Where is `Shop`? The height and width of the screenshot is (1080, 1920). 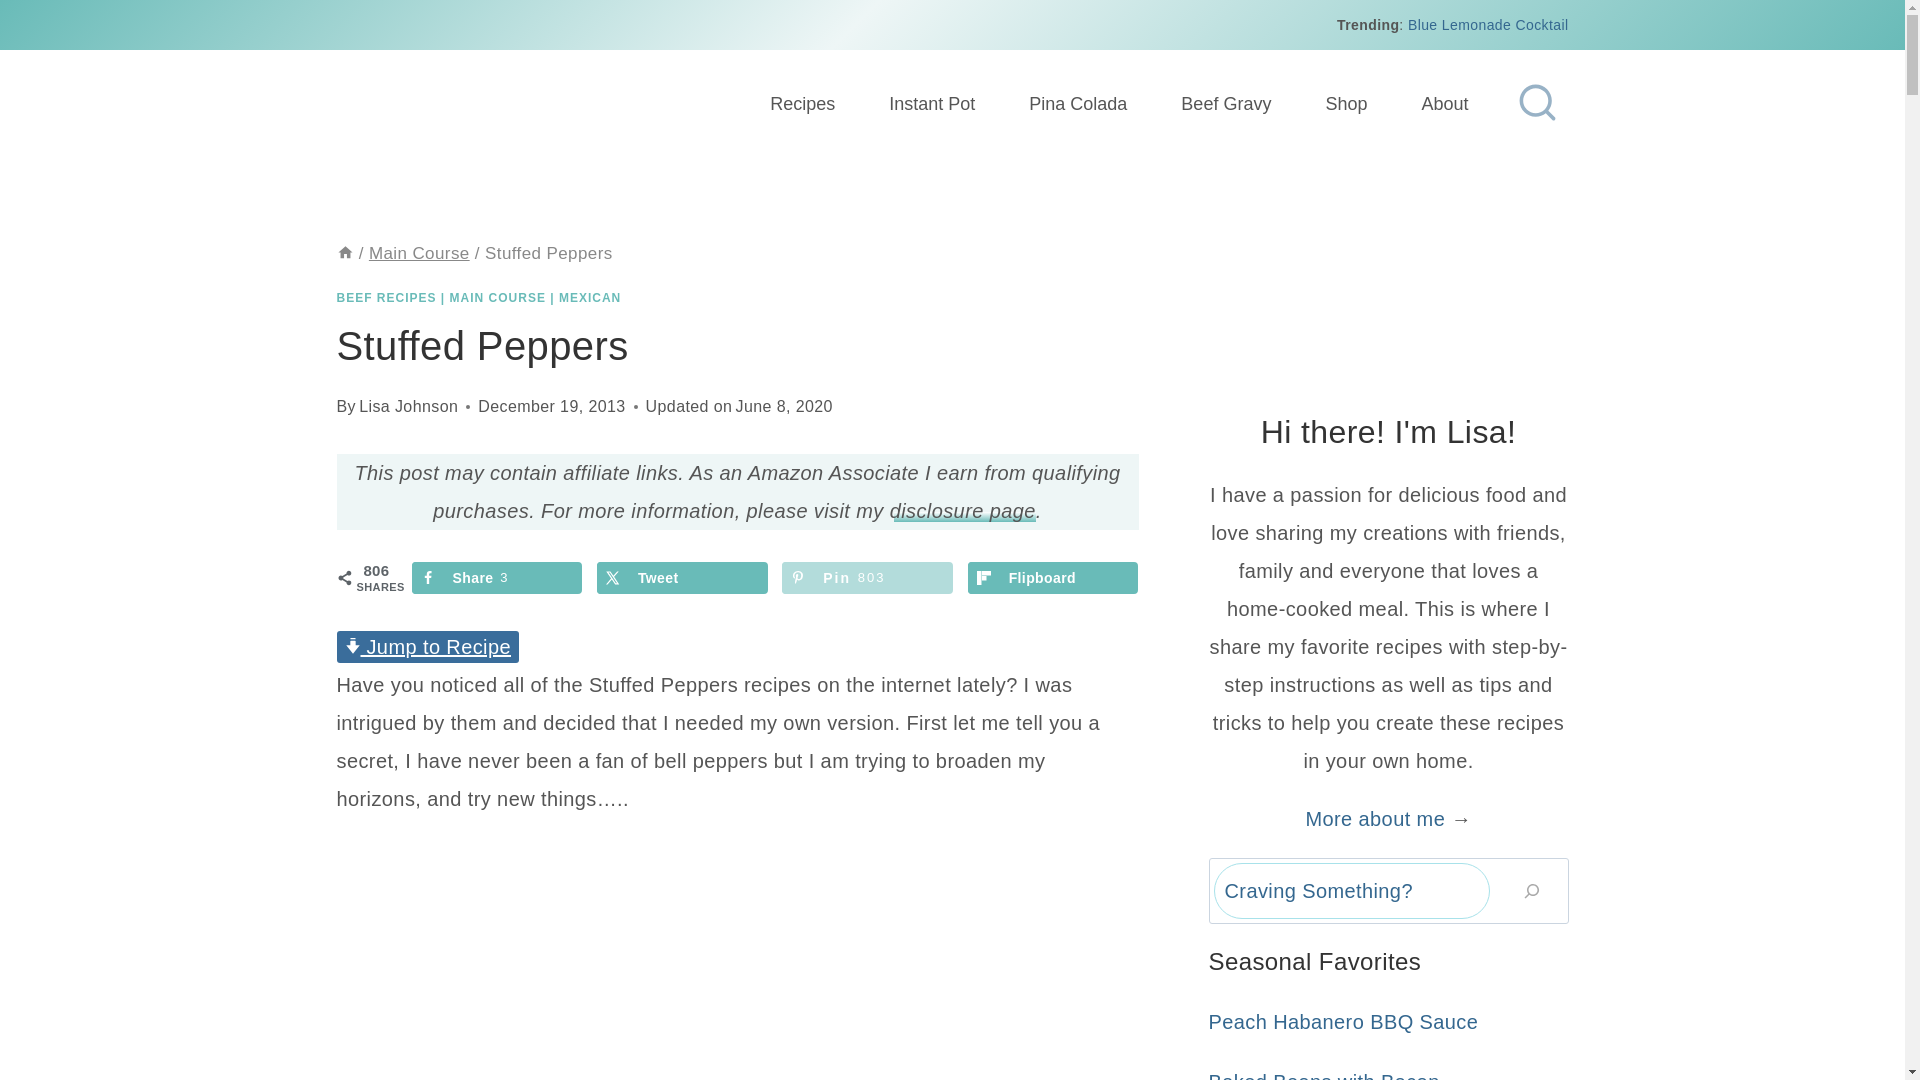 Shop is located at coordinates (1345, 104).